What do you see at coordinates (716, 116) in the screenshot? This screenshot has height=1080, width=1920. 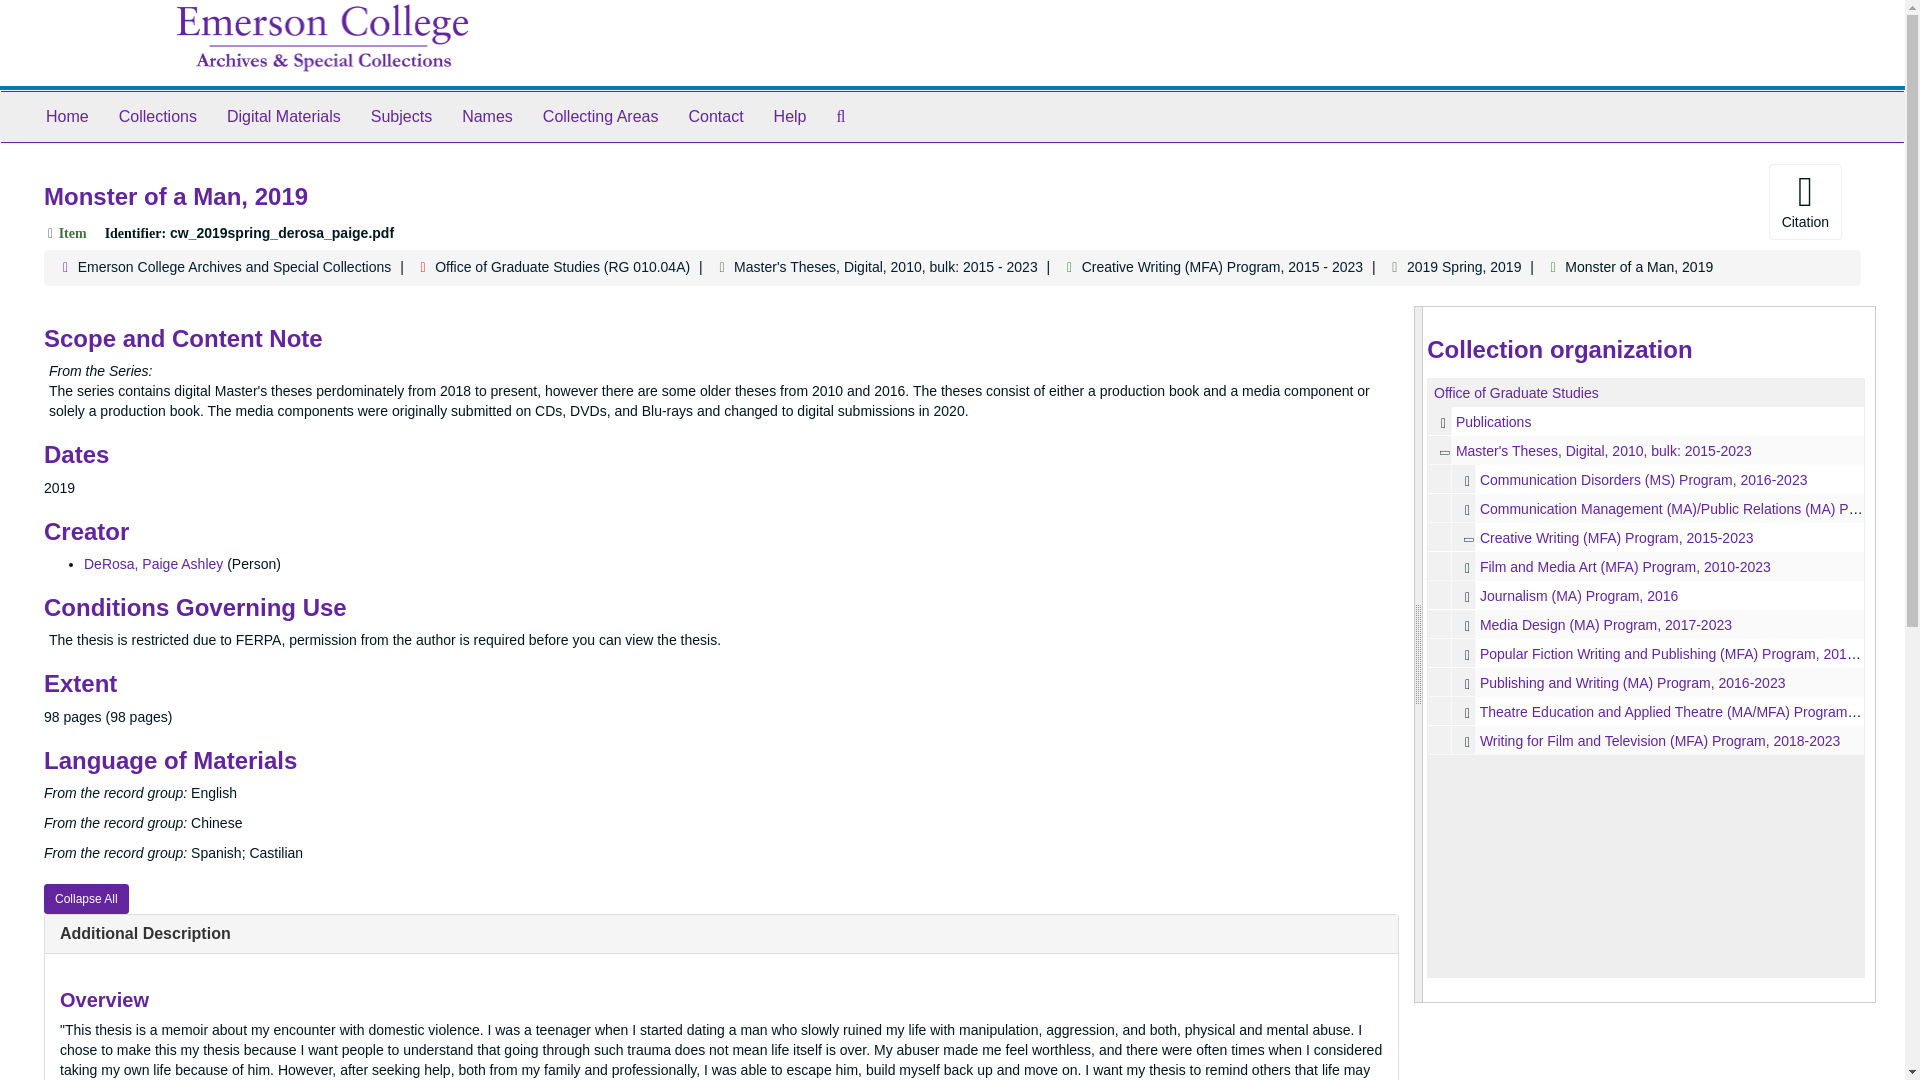 I see `Contact` at bounding box center [716, 116].